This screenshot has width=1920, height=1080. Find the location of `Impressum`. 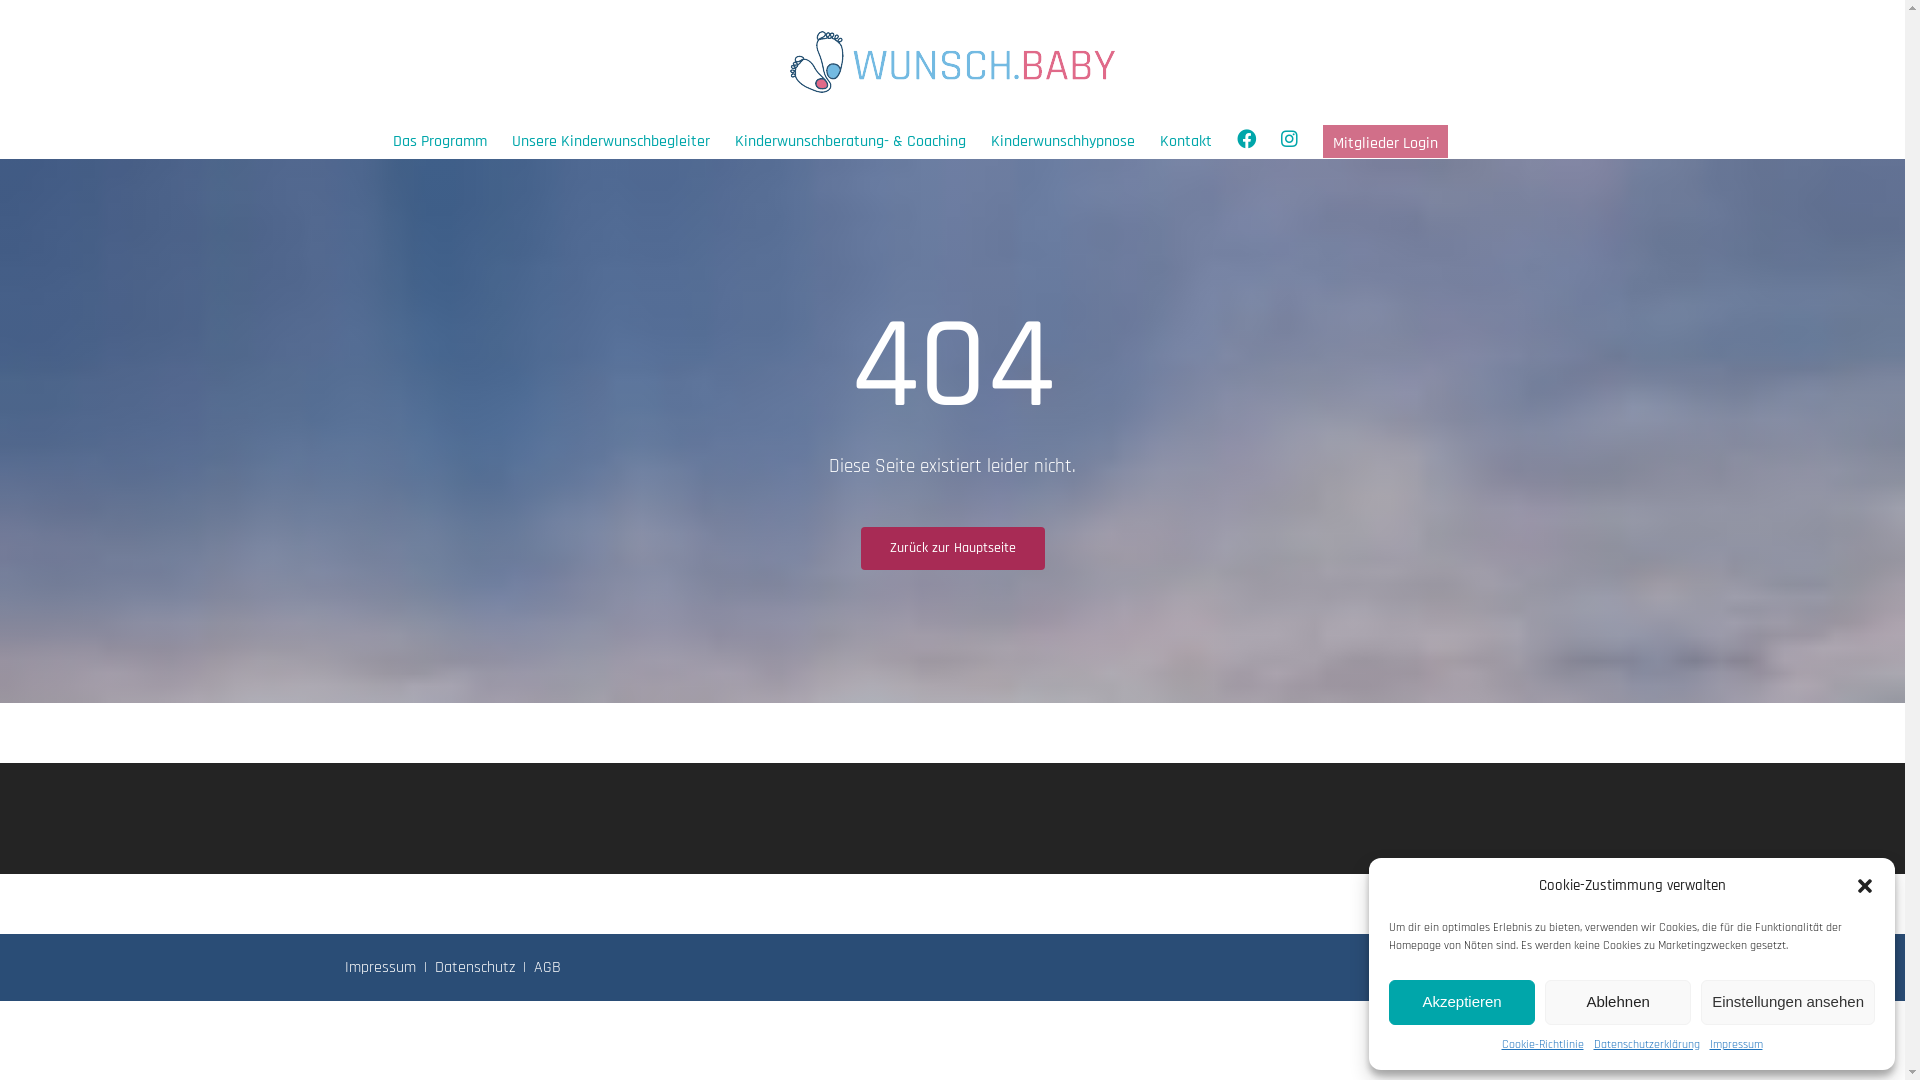

Impressum is located at coordinates (1736, 1045).